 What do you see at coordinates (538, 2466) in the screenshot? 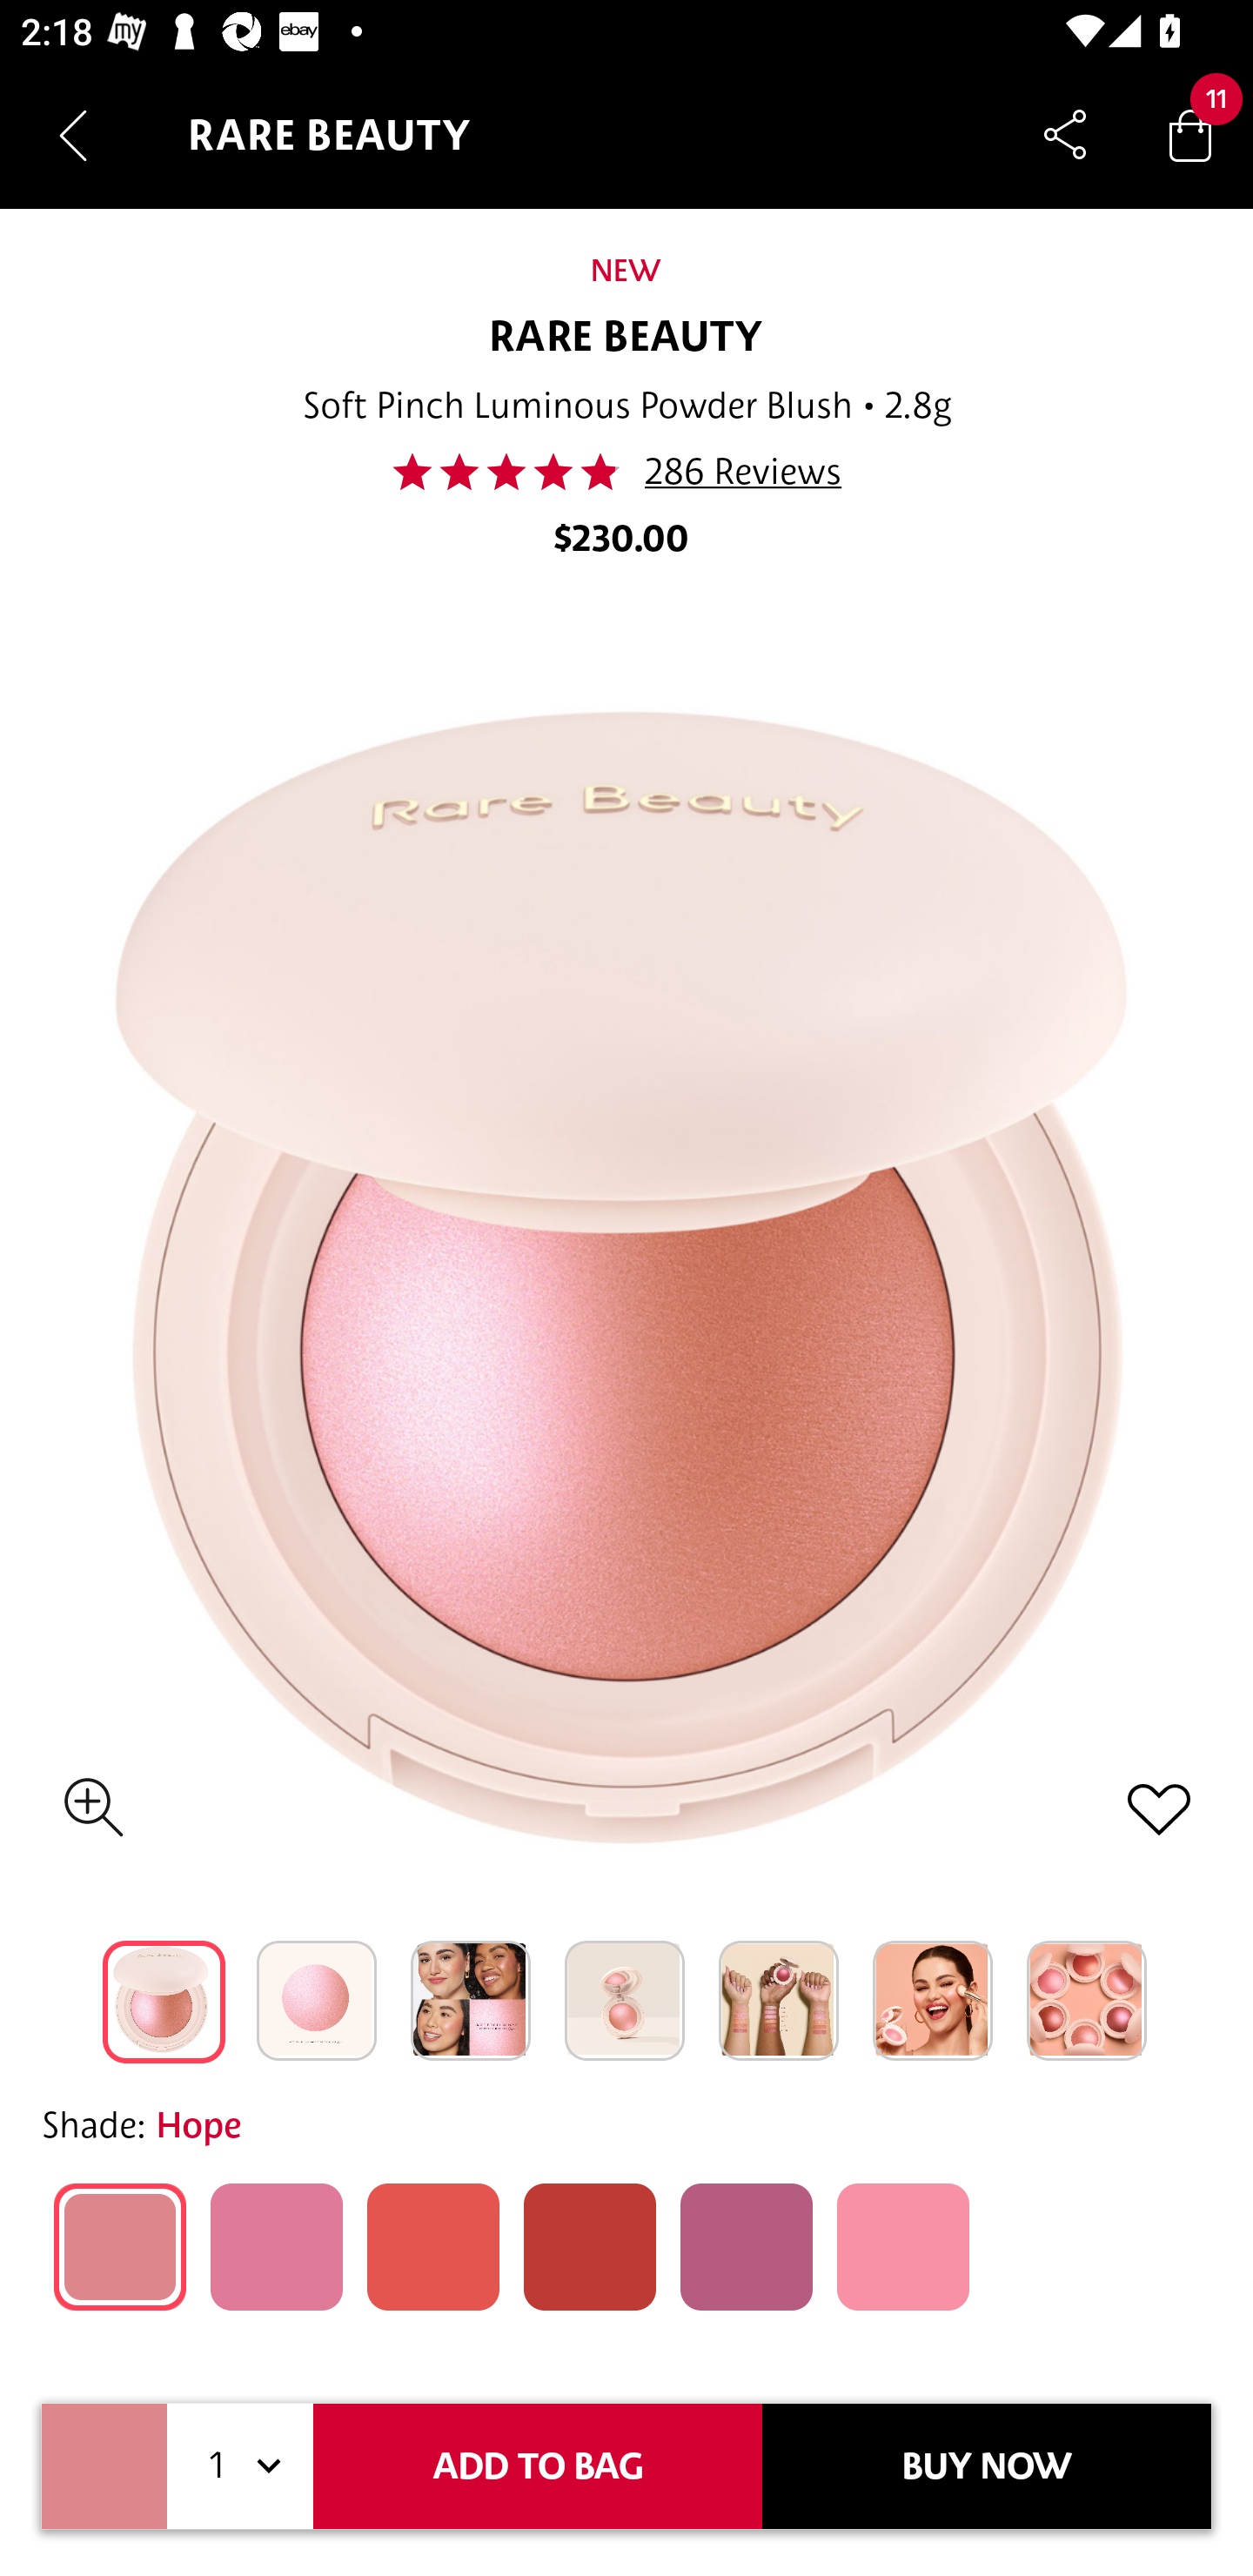
I see `ADD TO BAG` at bounding box center [538, 2466].